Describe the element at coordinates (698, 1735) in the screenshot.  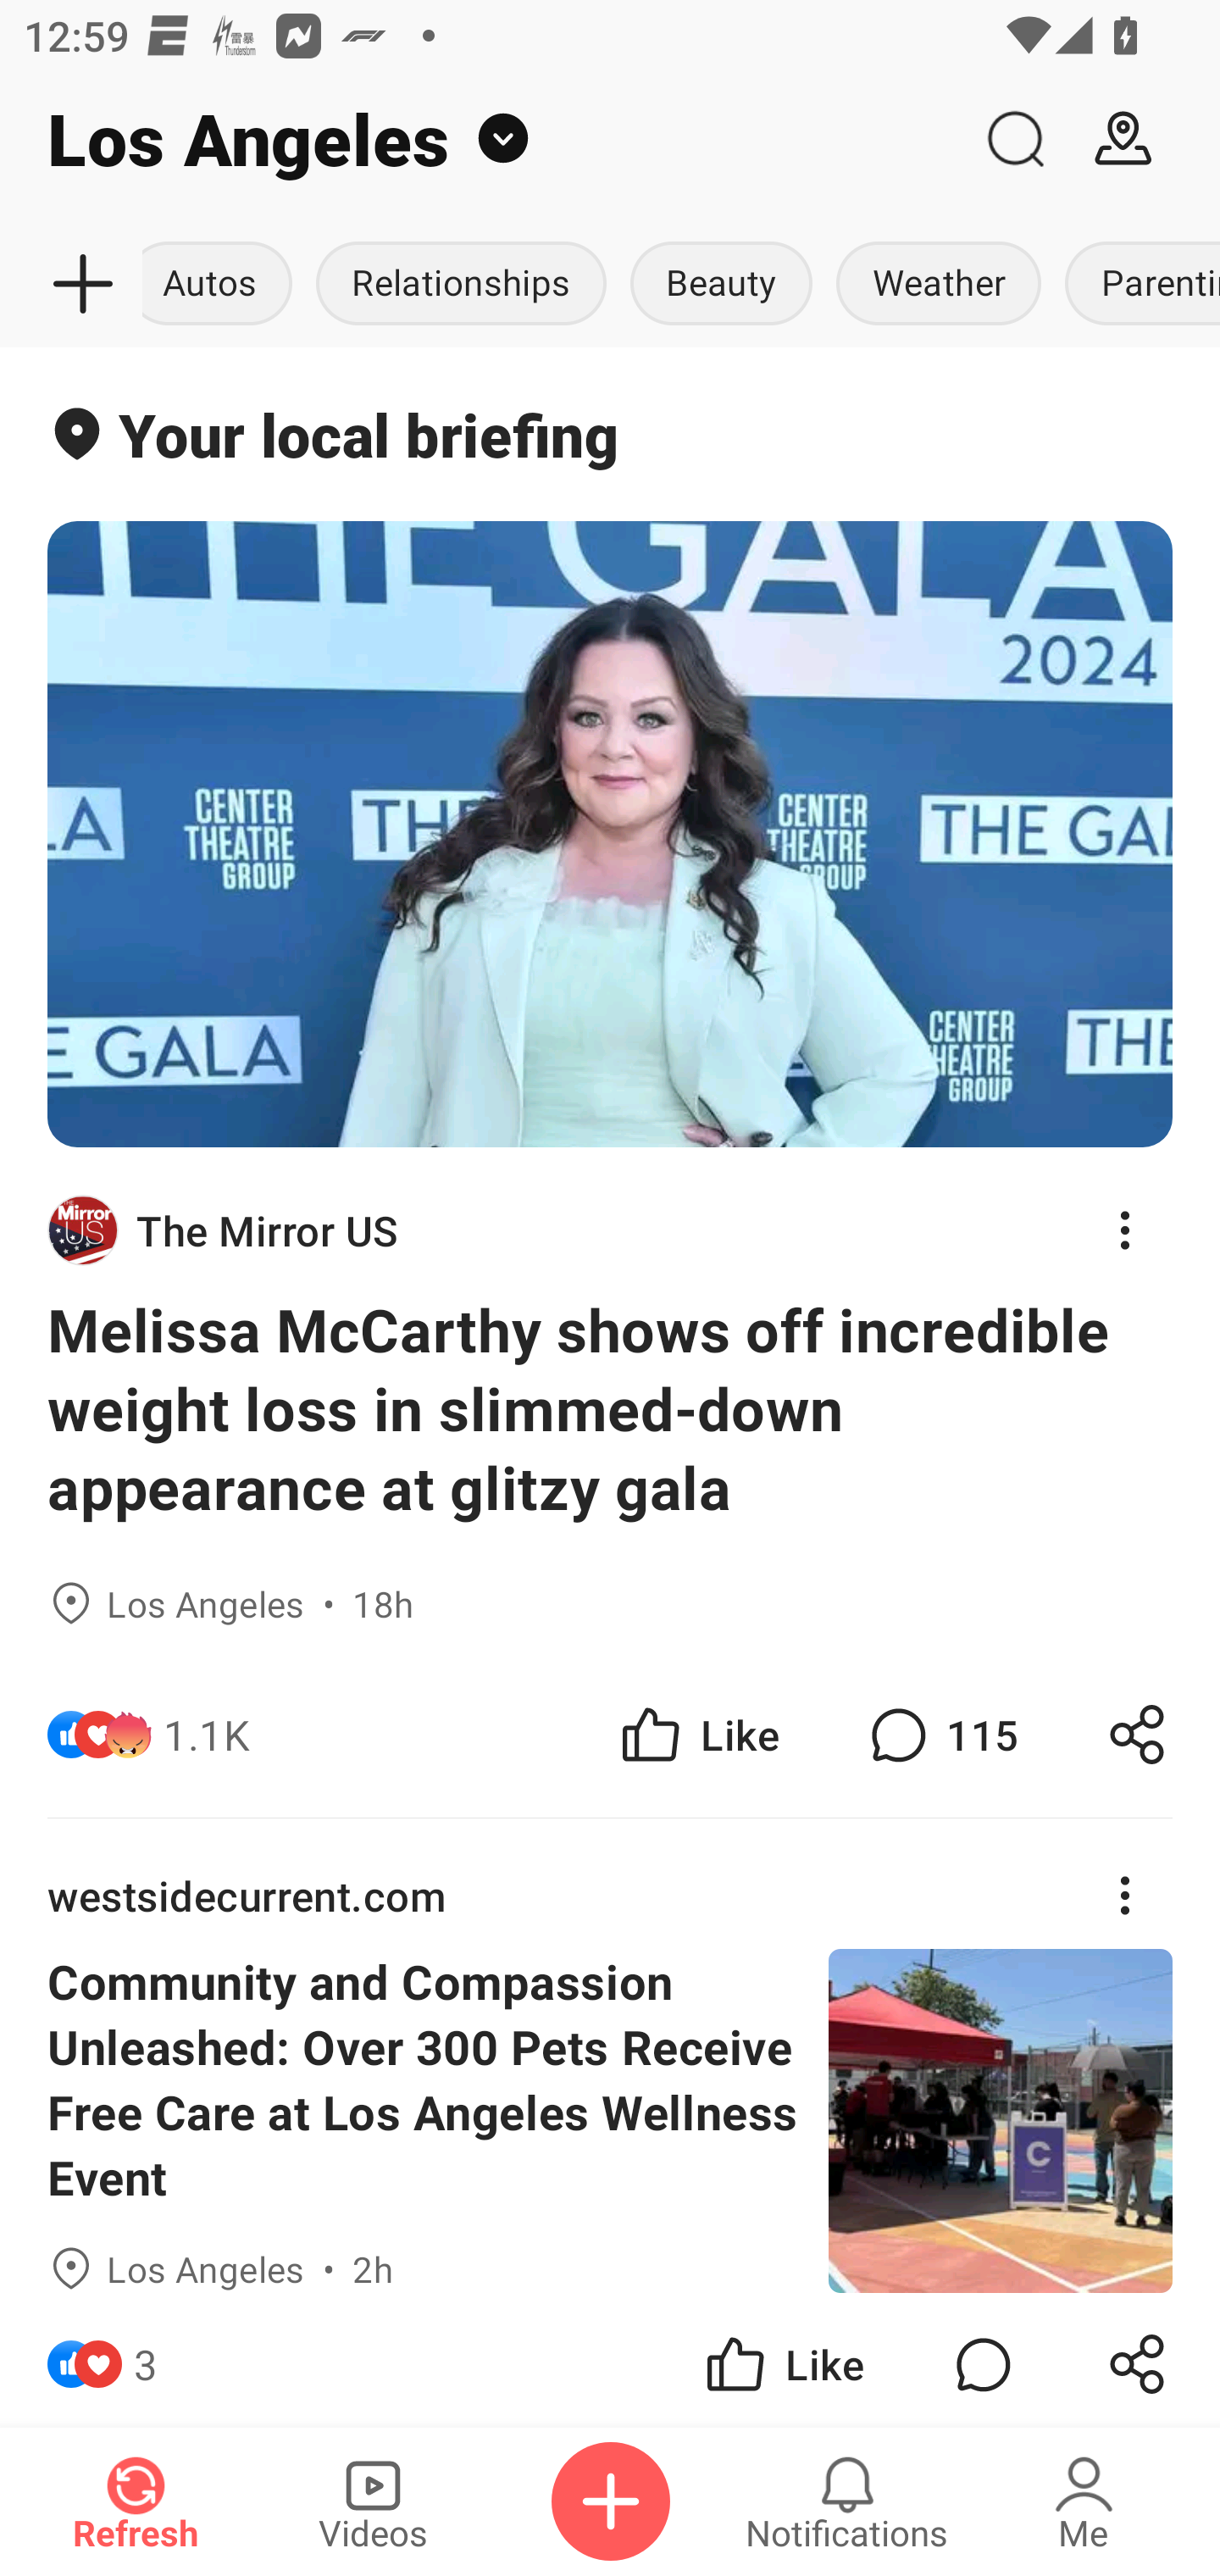
I see `Like` at that location.